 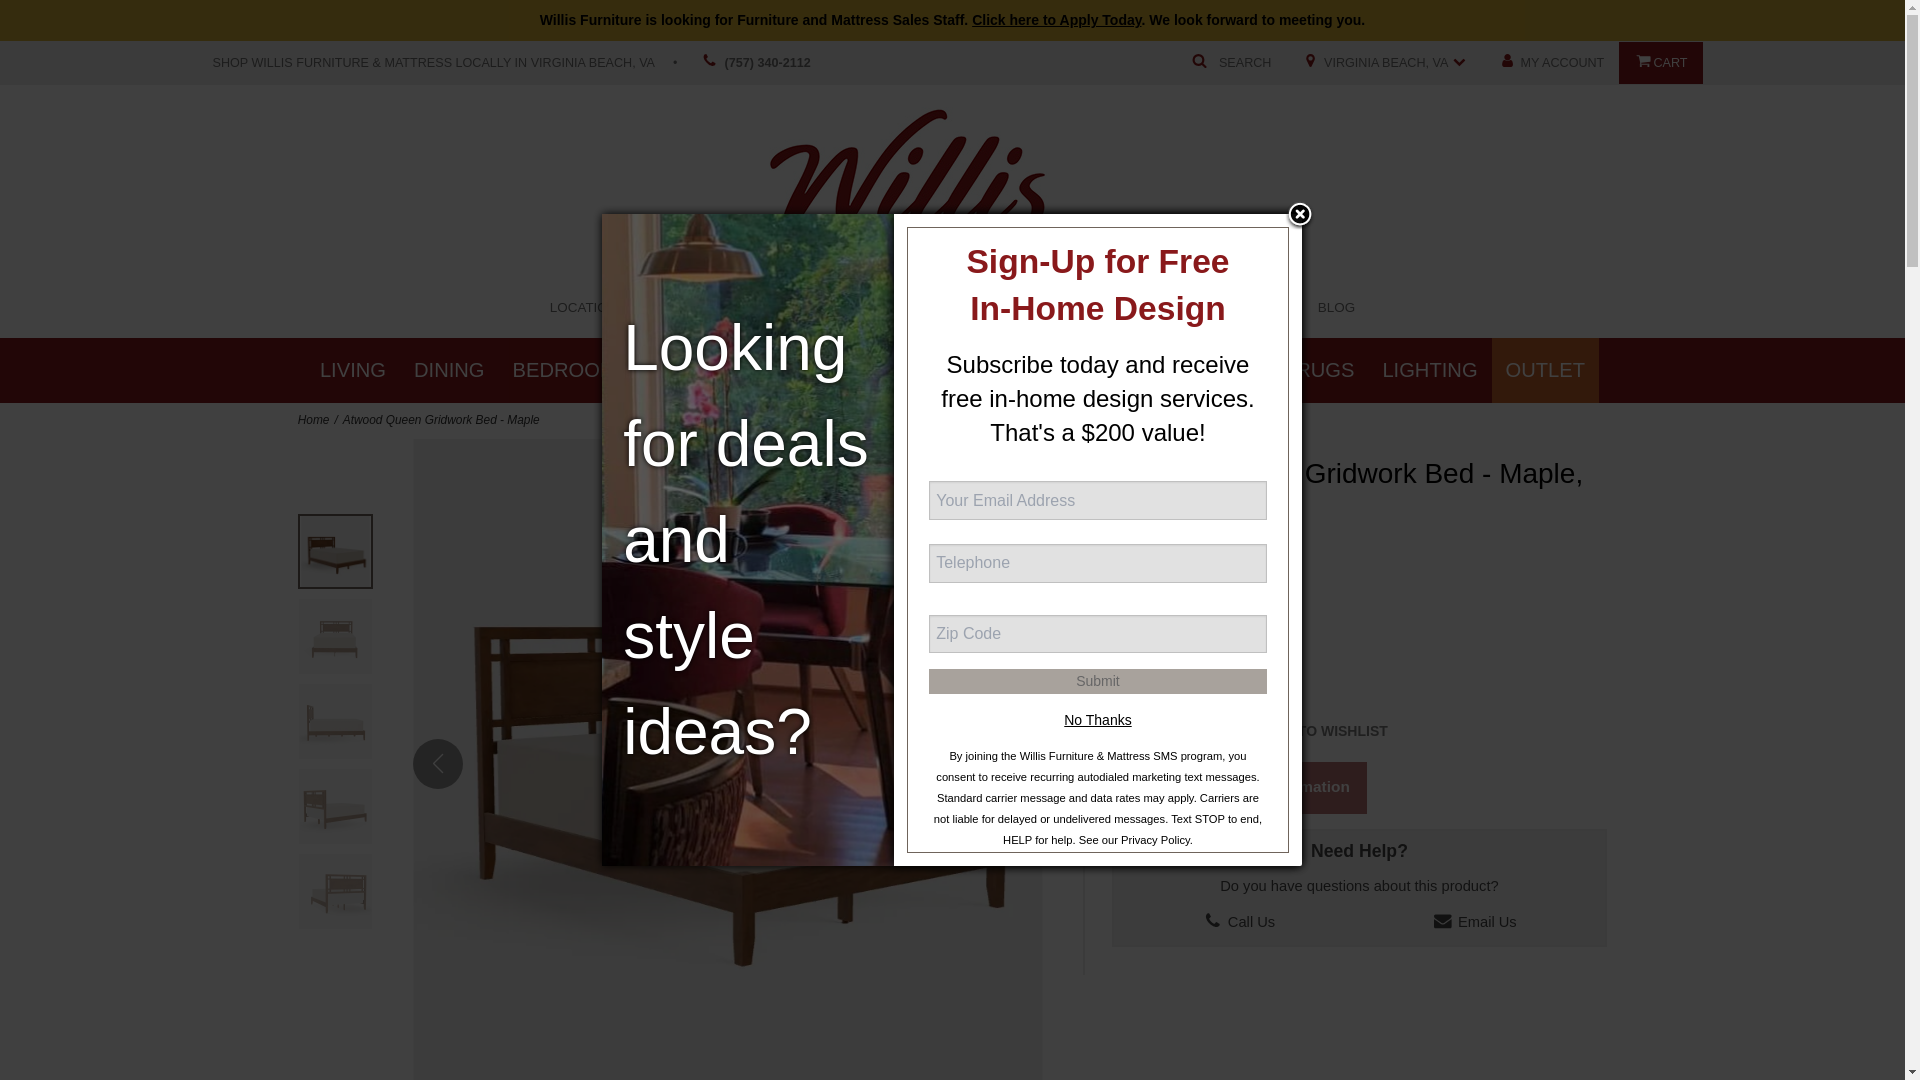 What do you see at coordinates (1384, 63) in the screenshot?
I see `Store details` at bounding box center [1384, 63].